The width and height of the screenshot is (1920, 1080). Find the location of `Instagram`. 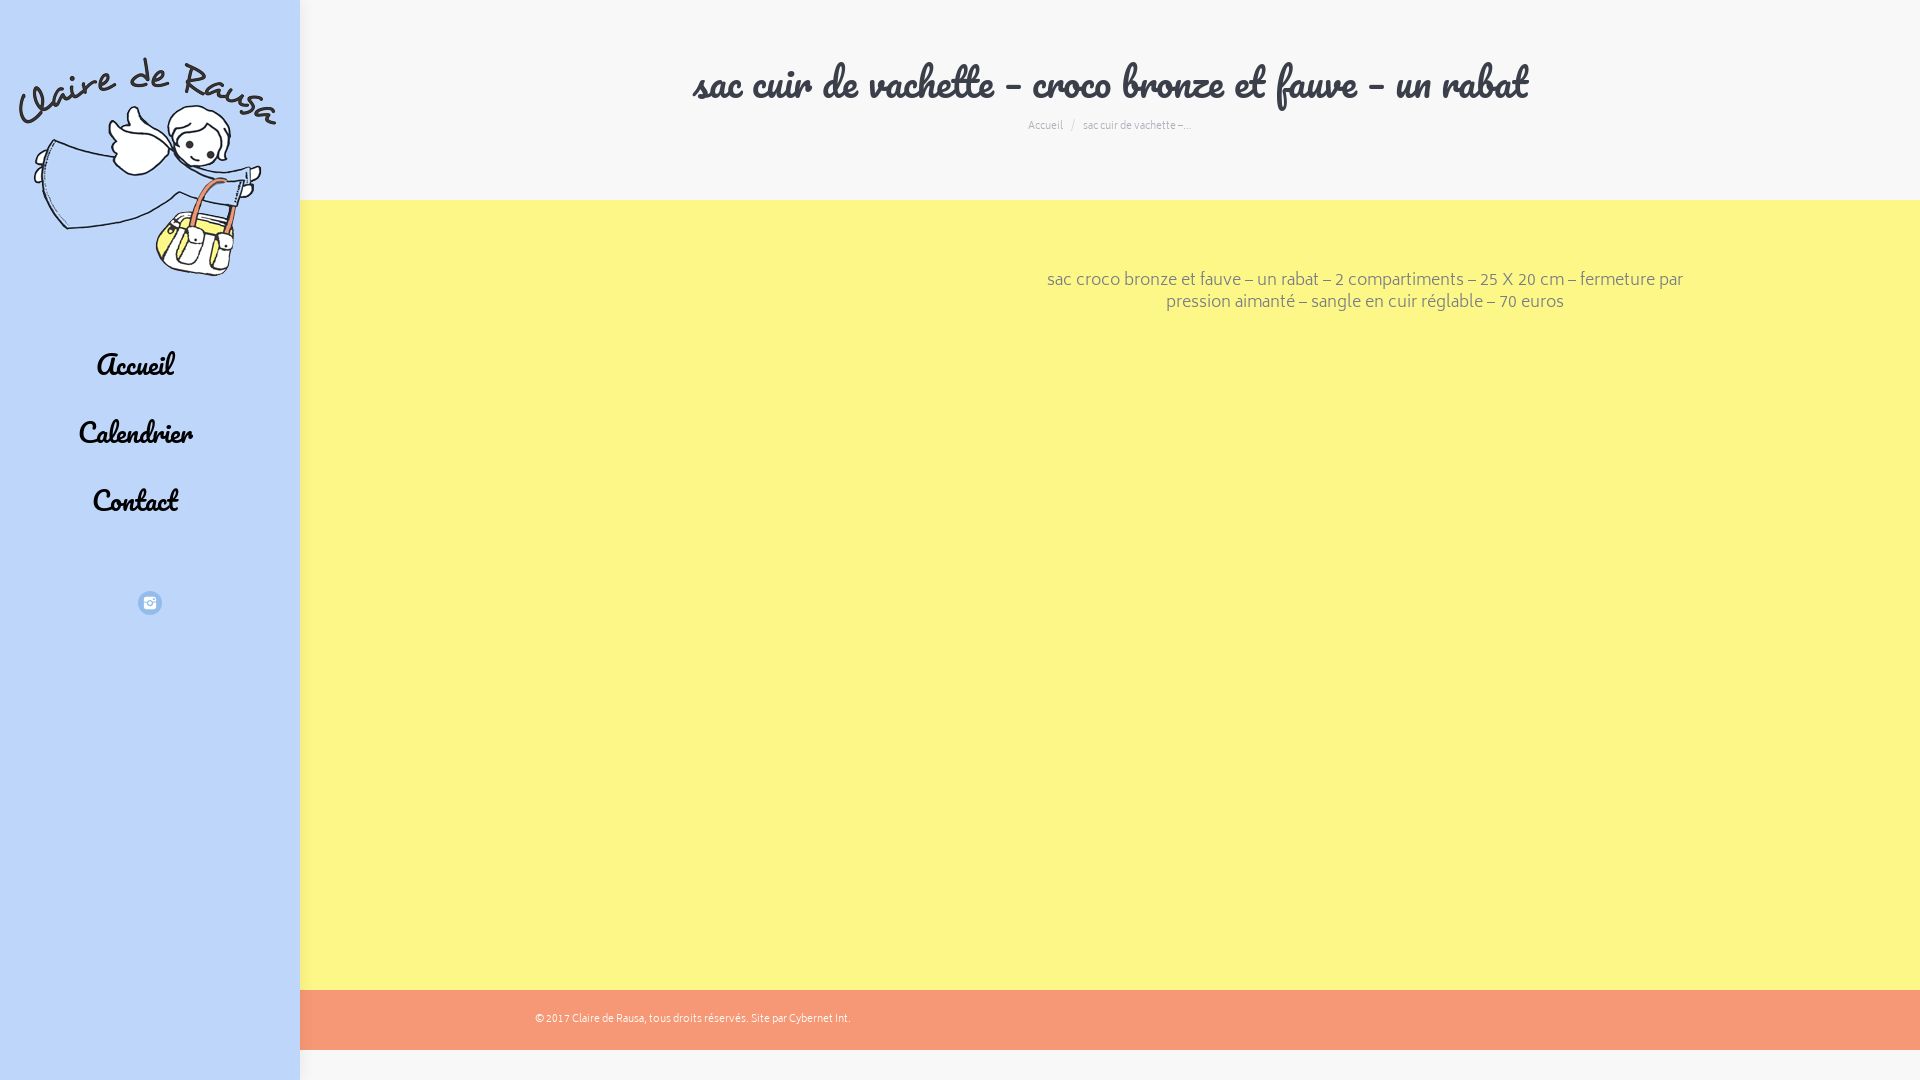

Instagram is located at coordinates (150, 603).